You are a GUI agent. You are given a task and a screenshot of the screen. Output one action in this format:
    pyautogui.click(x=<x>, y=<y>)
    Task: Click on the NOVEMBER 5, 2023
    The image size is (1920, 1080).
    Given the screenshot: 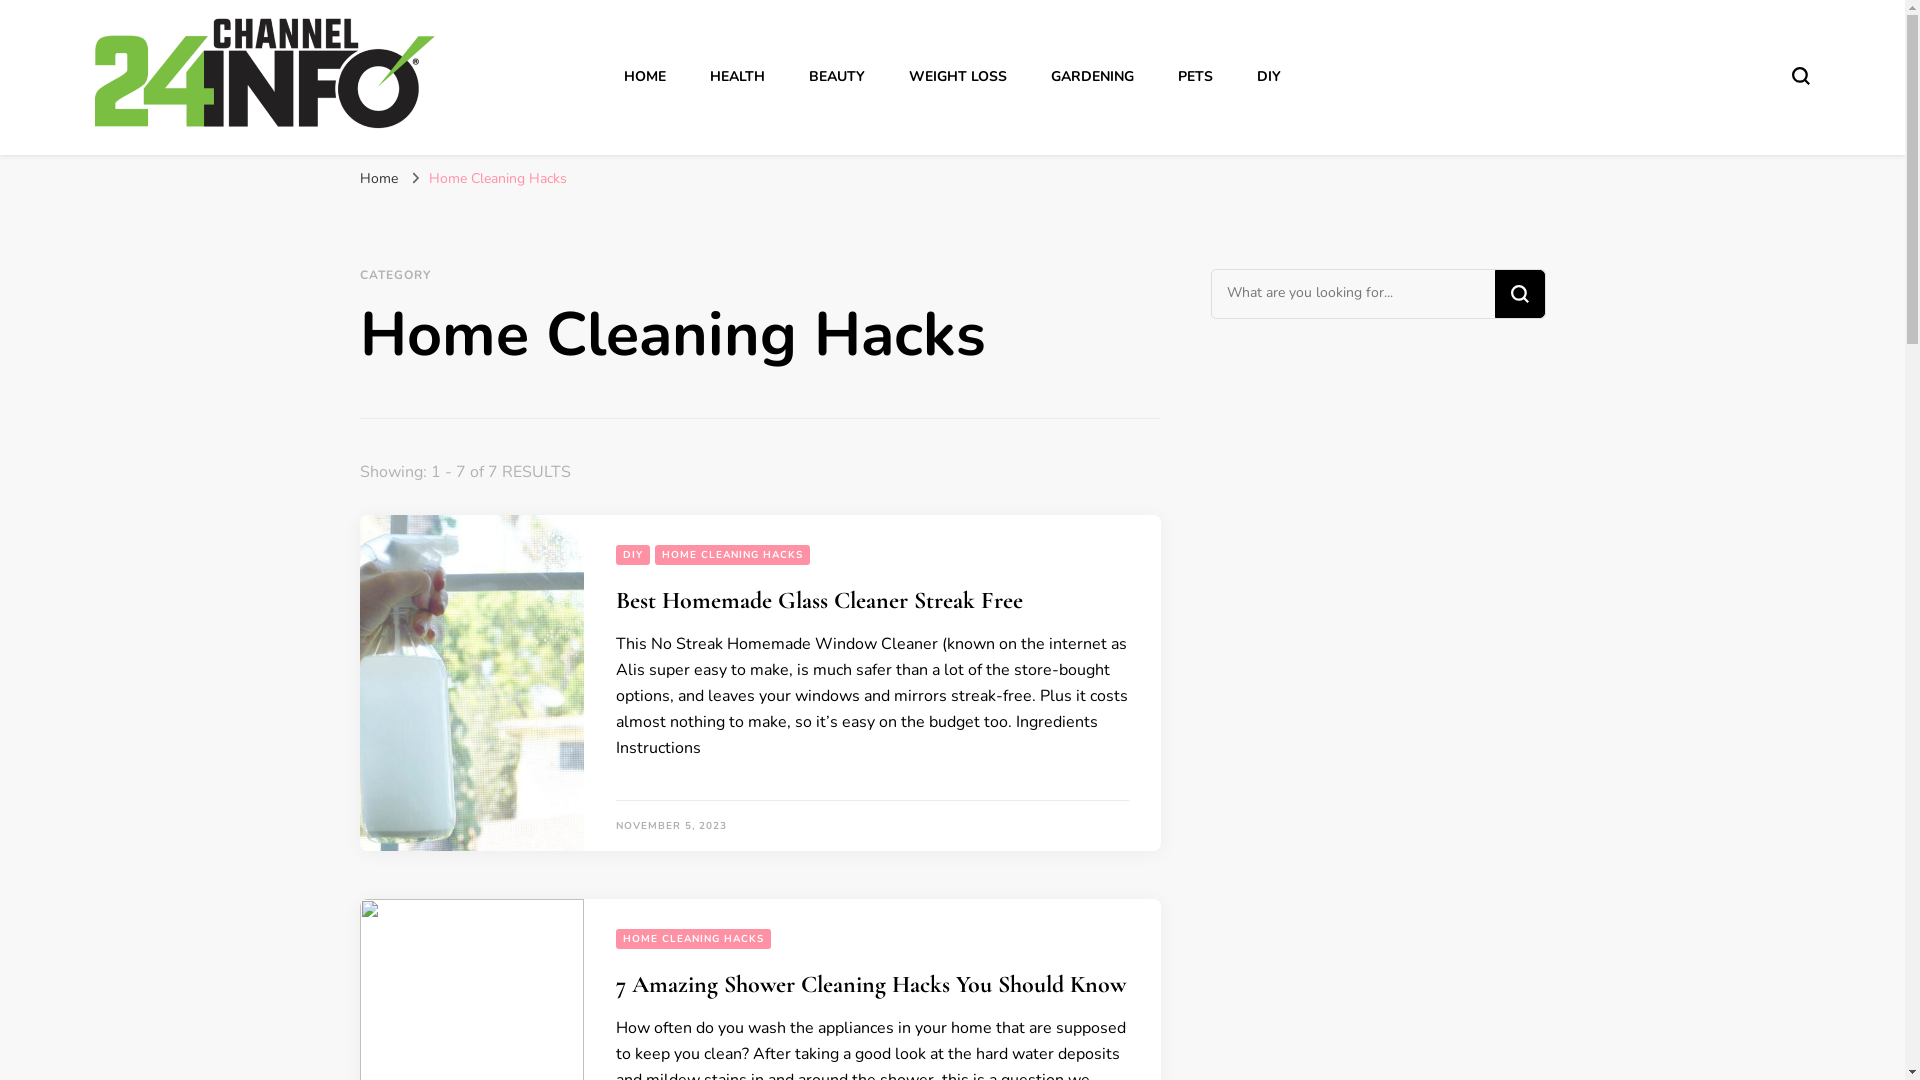 What is the action you would take?
    pyautogui.click(x=672, y=826)
    